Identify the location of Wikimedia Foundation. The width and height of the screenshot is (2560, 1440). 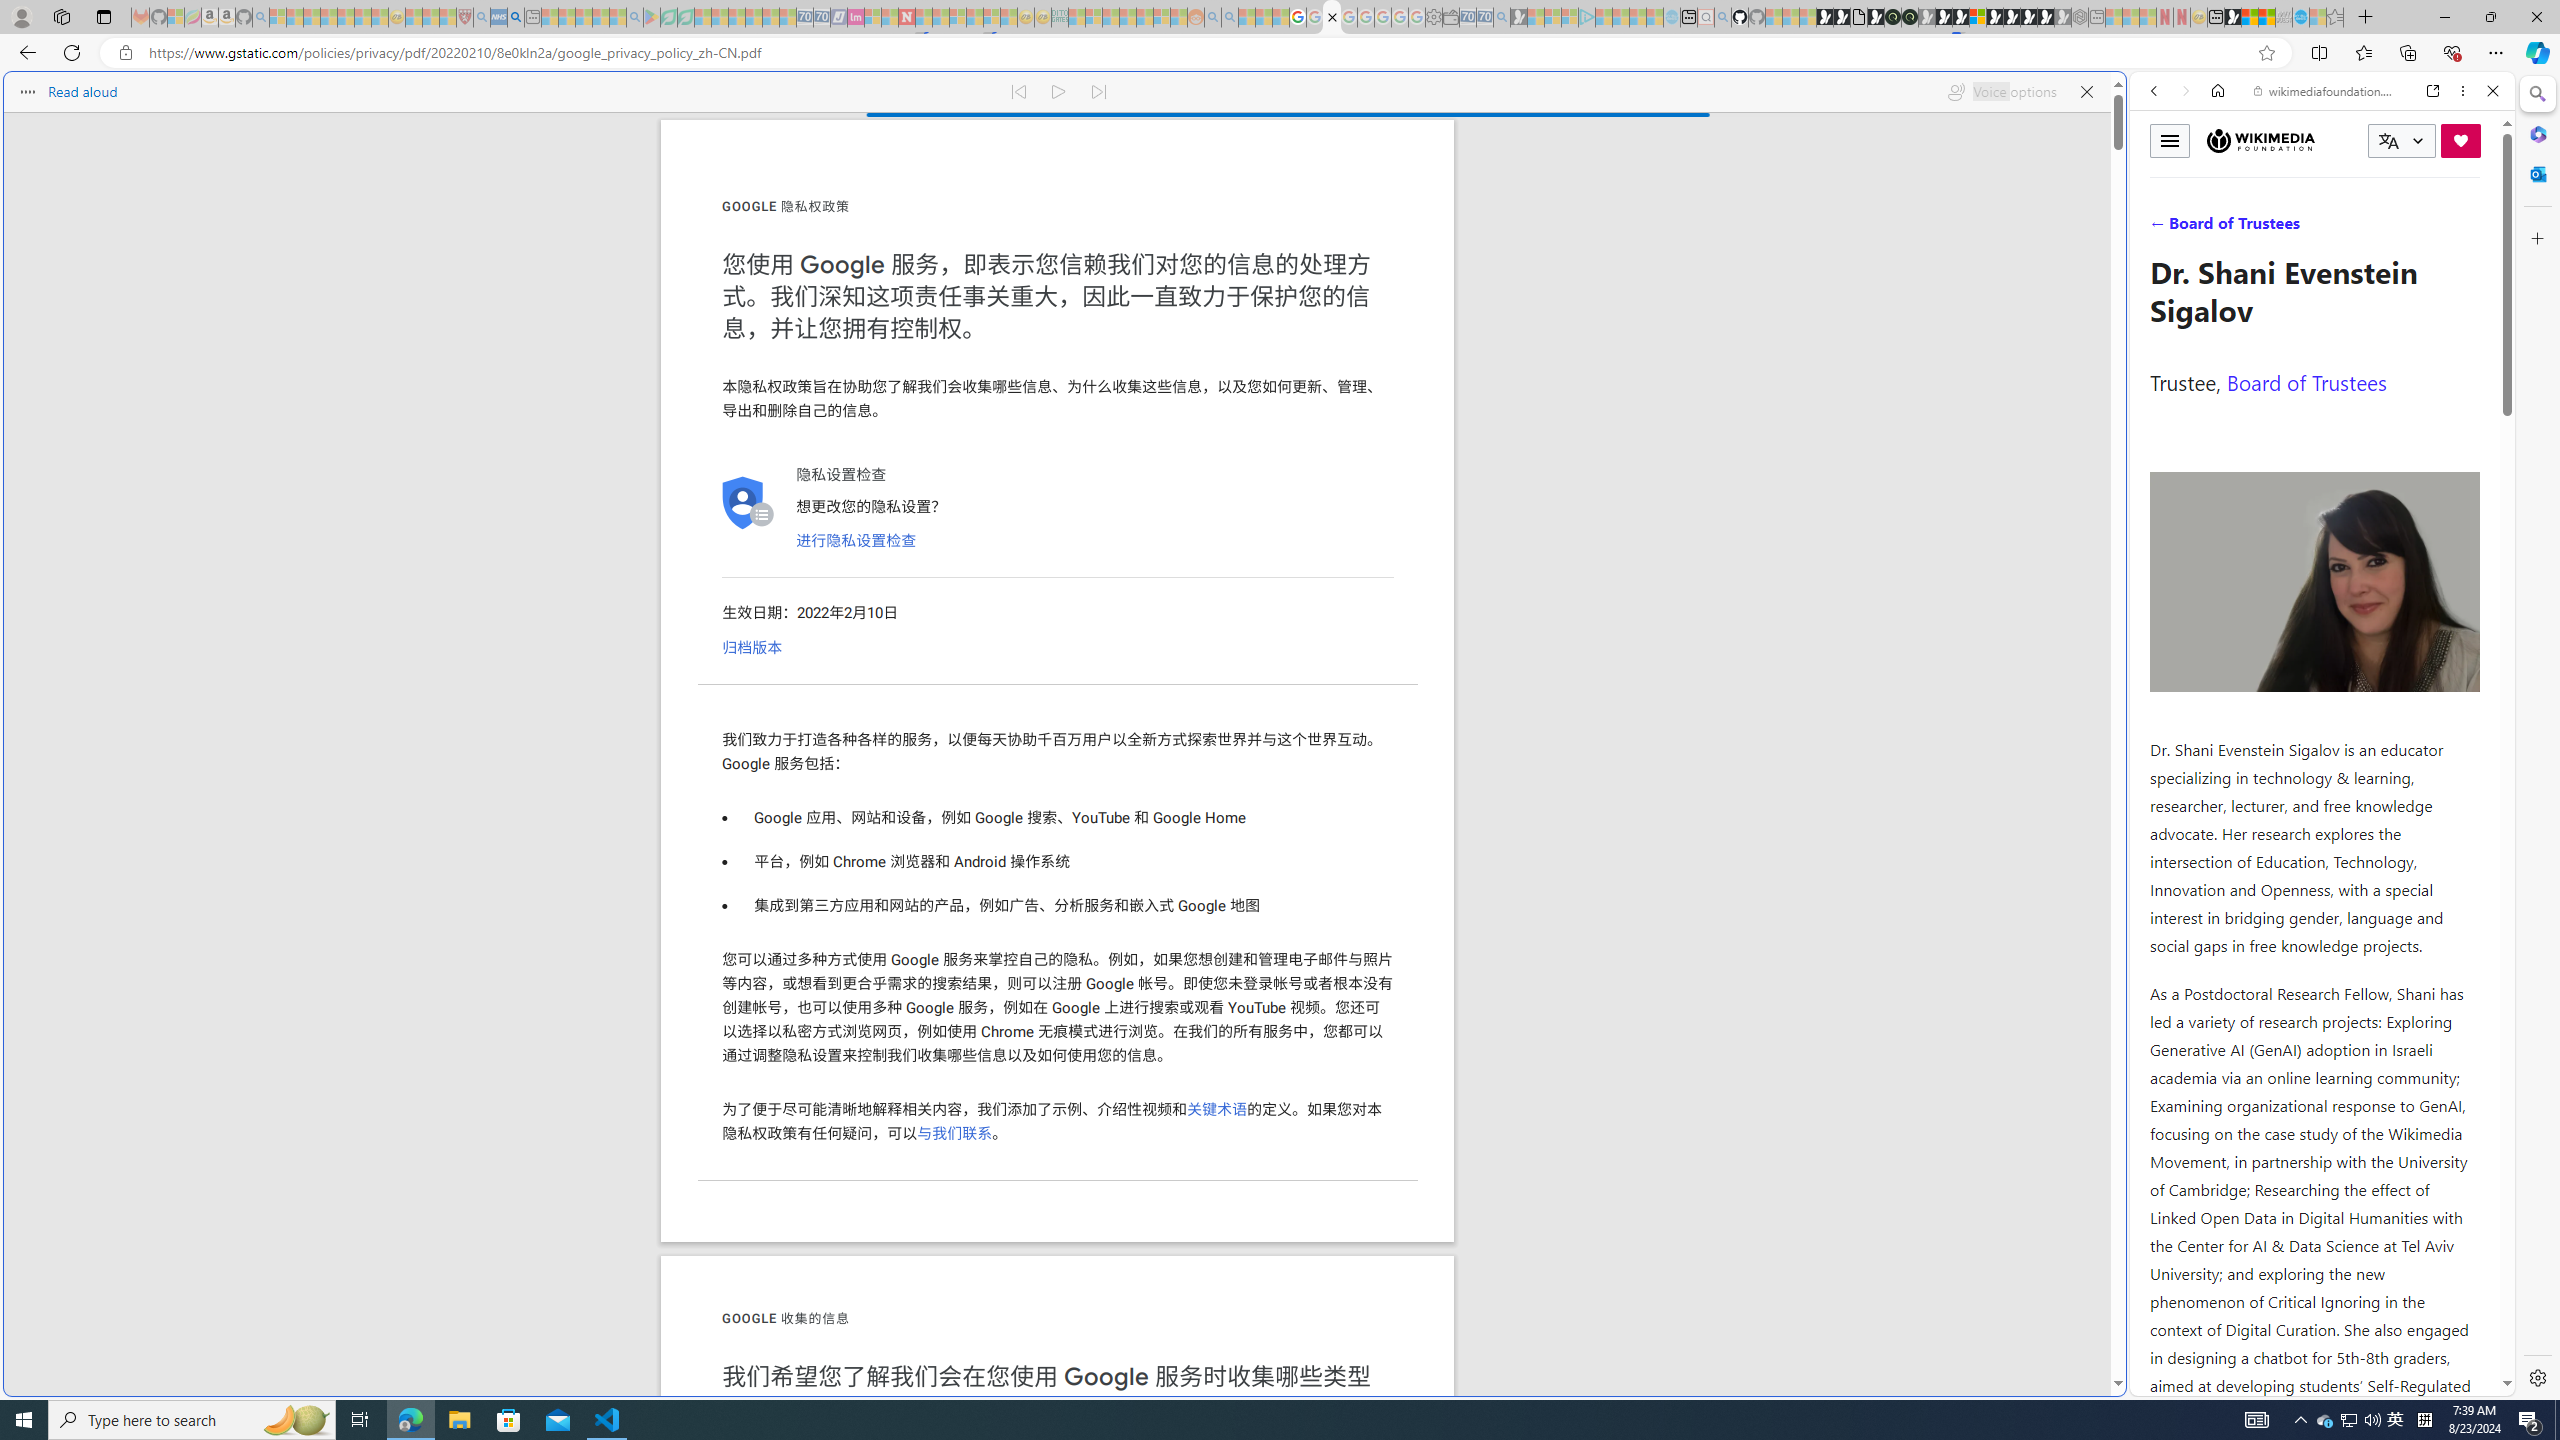
(2261, 140).